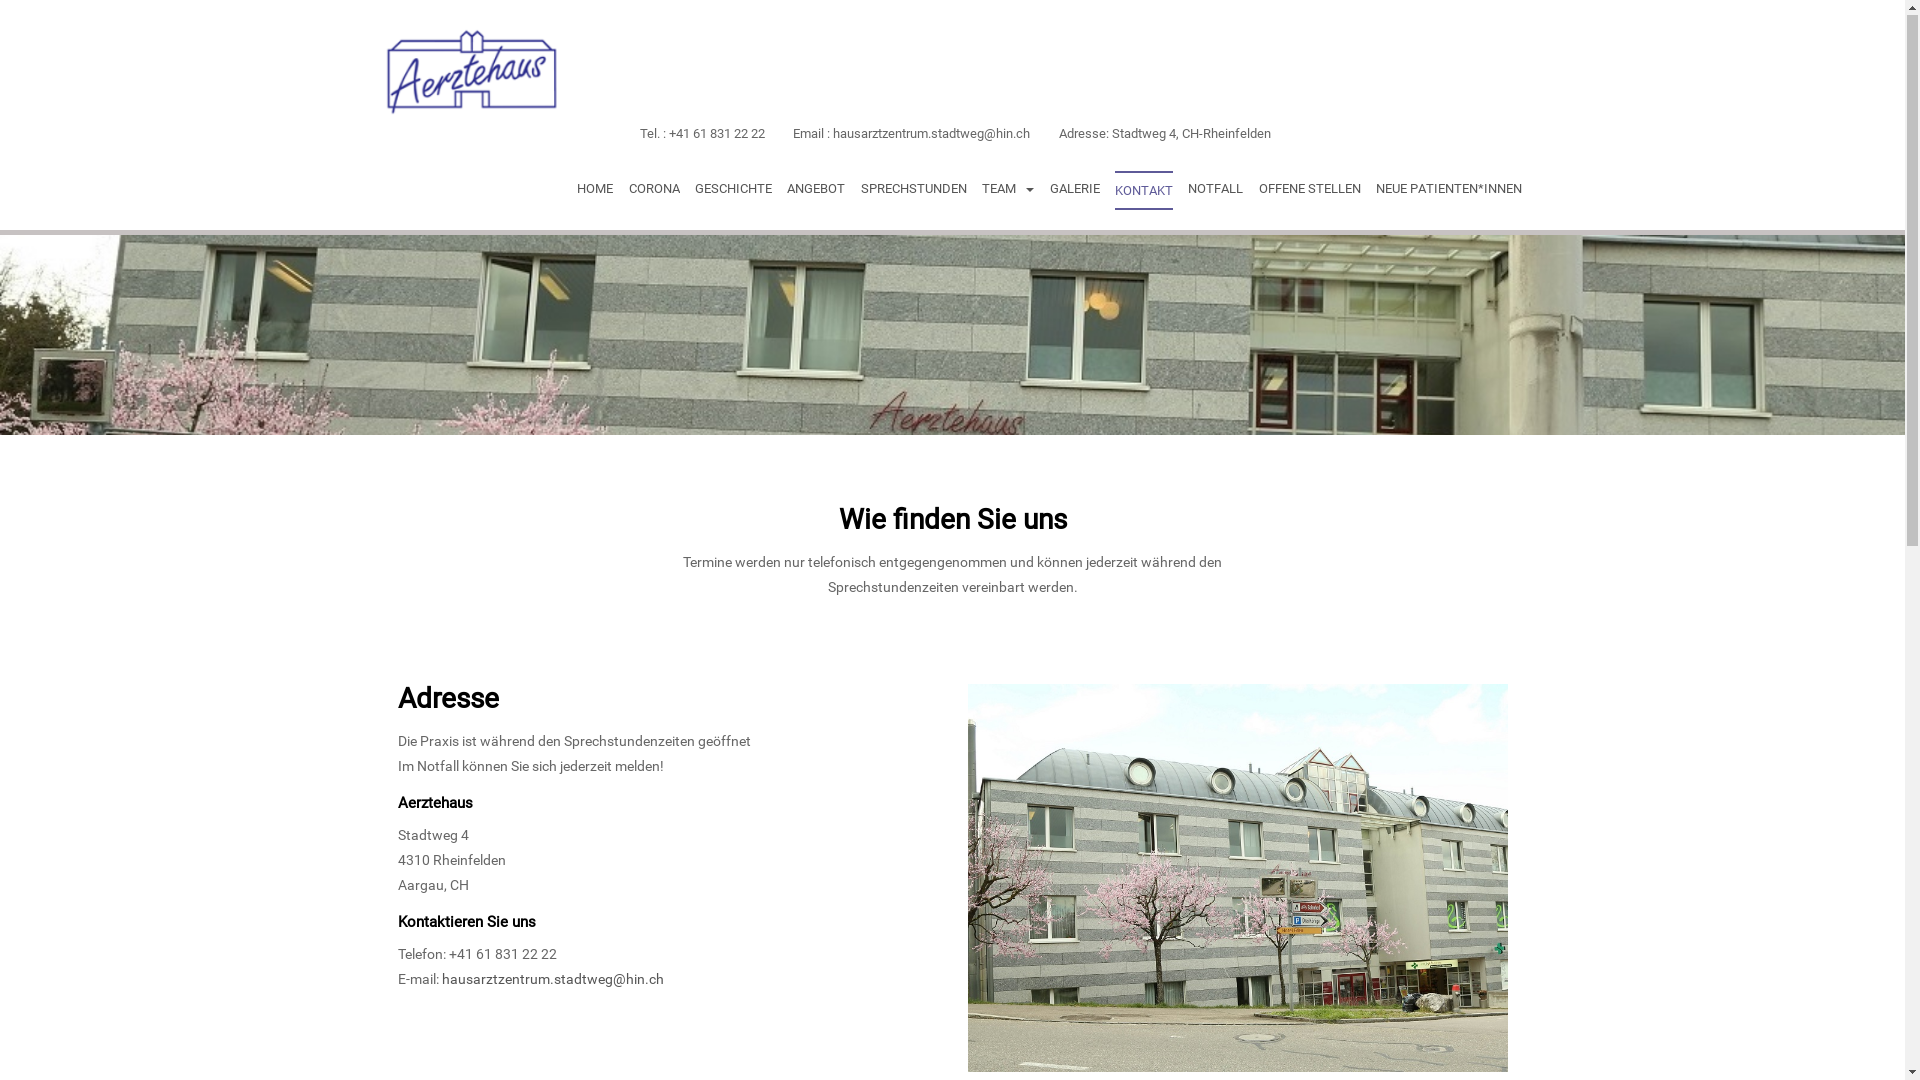  What do you see at coordinates (1449, 190) in the screenshot?
I see `NEUE PATIENTEN*INNEN` at bounding box center [1449, 190].